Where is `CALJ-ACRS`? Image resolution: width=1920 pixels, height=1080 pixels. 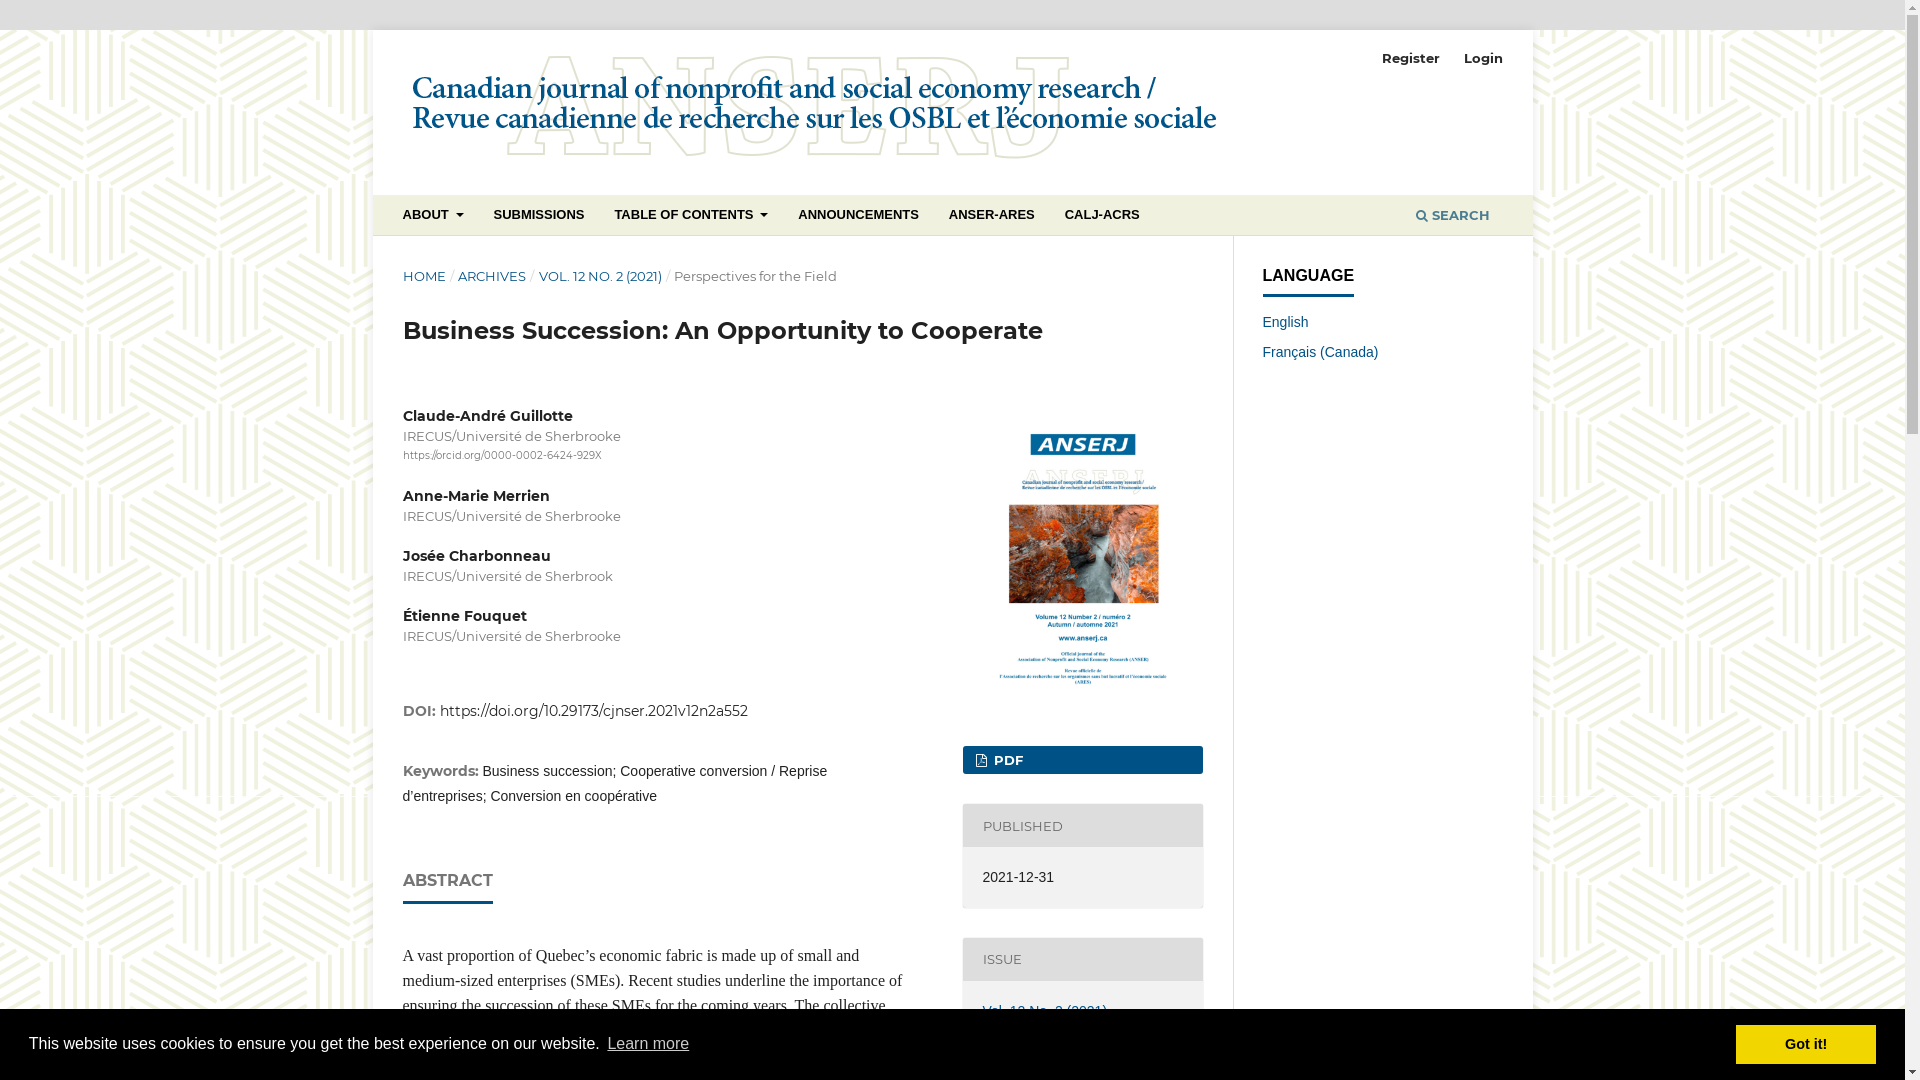
CALJ-ACRS is located at coordinates (1102, 218).